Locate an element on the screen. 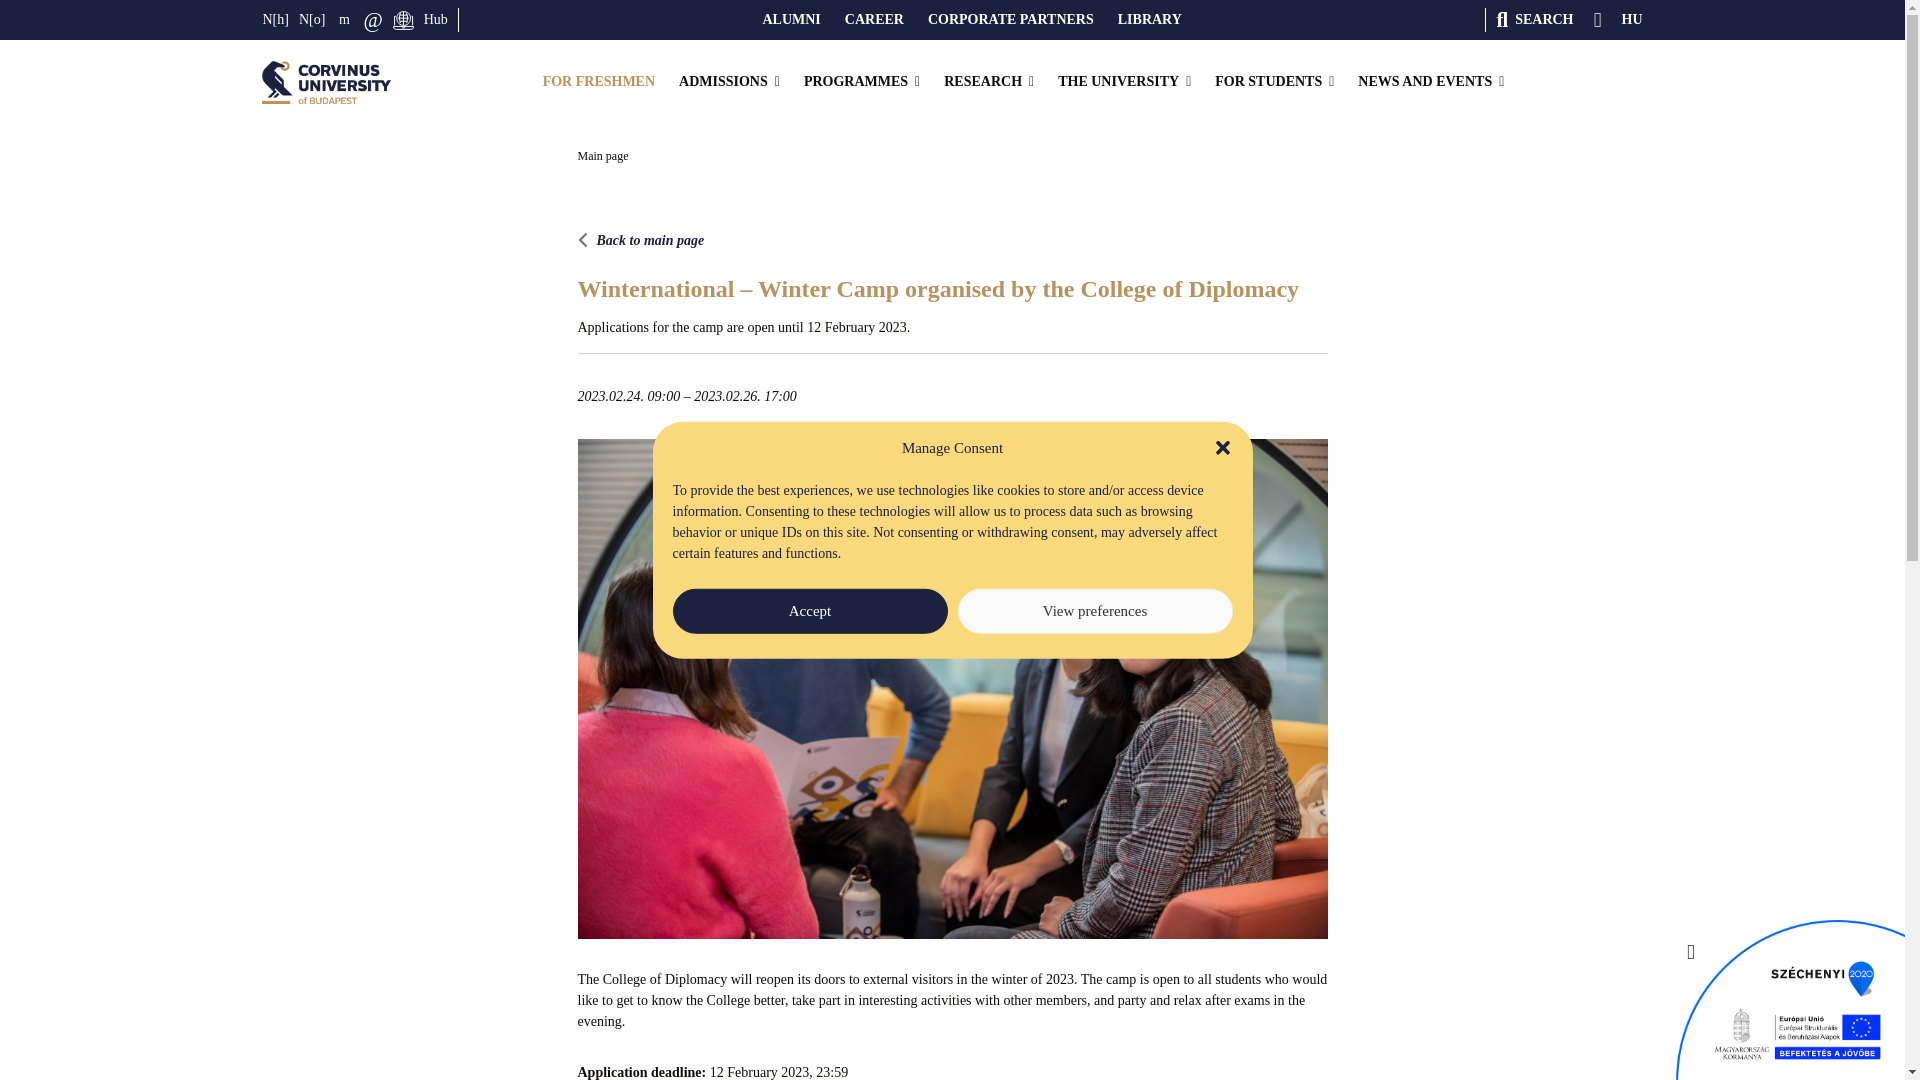 This screenshot has width=1920, height=1080. ALUMNI is located at coordinates (790, 20).